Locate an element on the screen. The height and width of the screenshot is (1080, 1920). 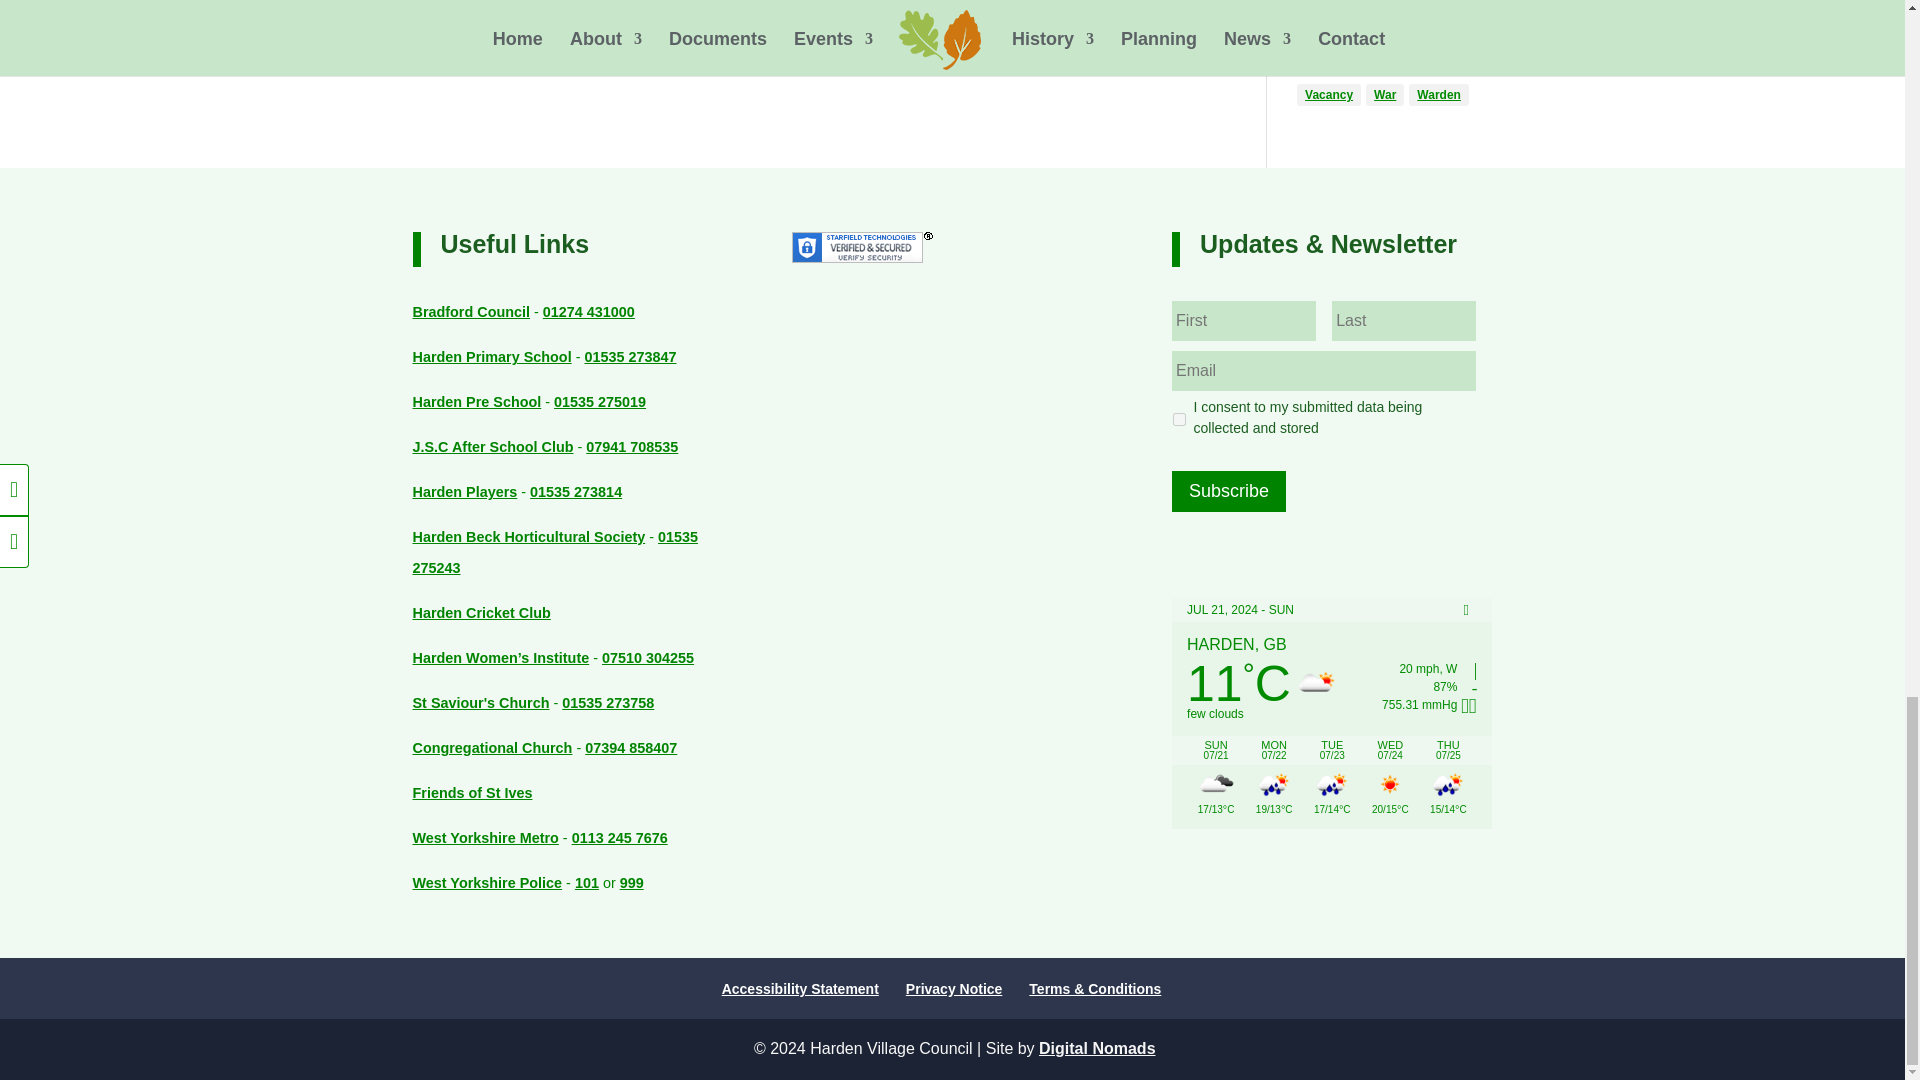
I consent to my submitted data being collected and stored is located at coordinates (1180, 418).